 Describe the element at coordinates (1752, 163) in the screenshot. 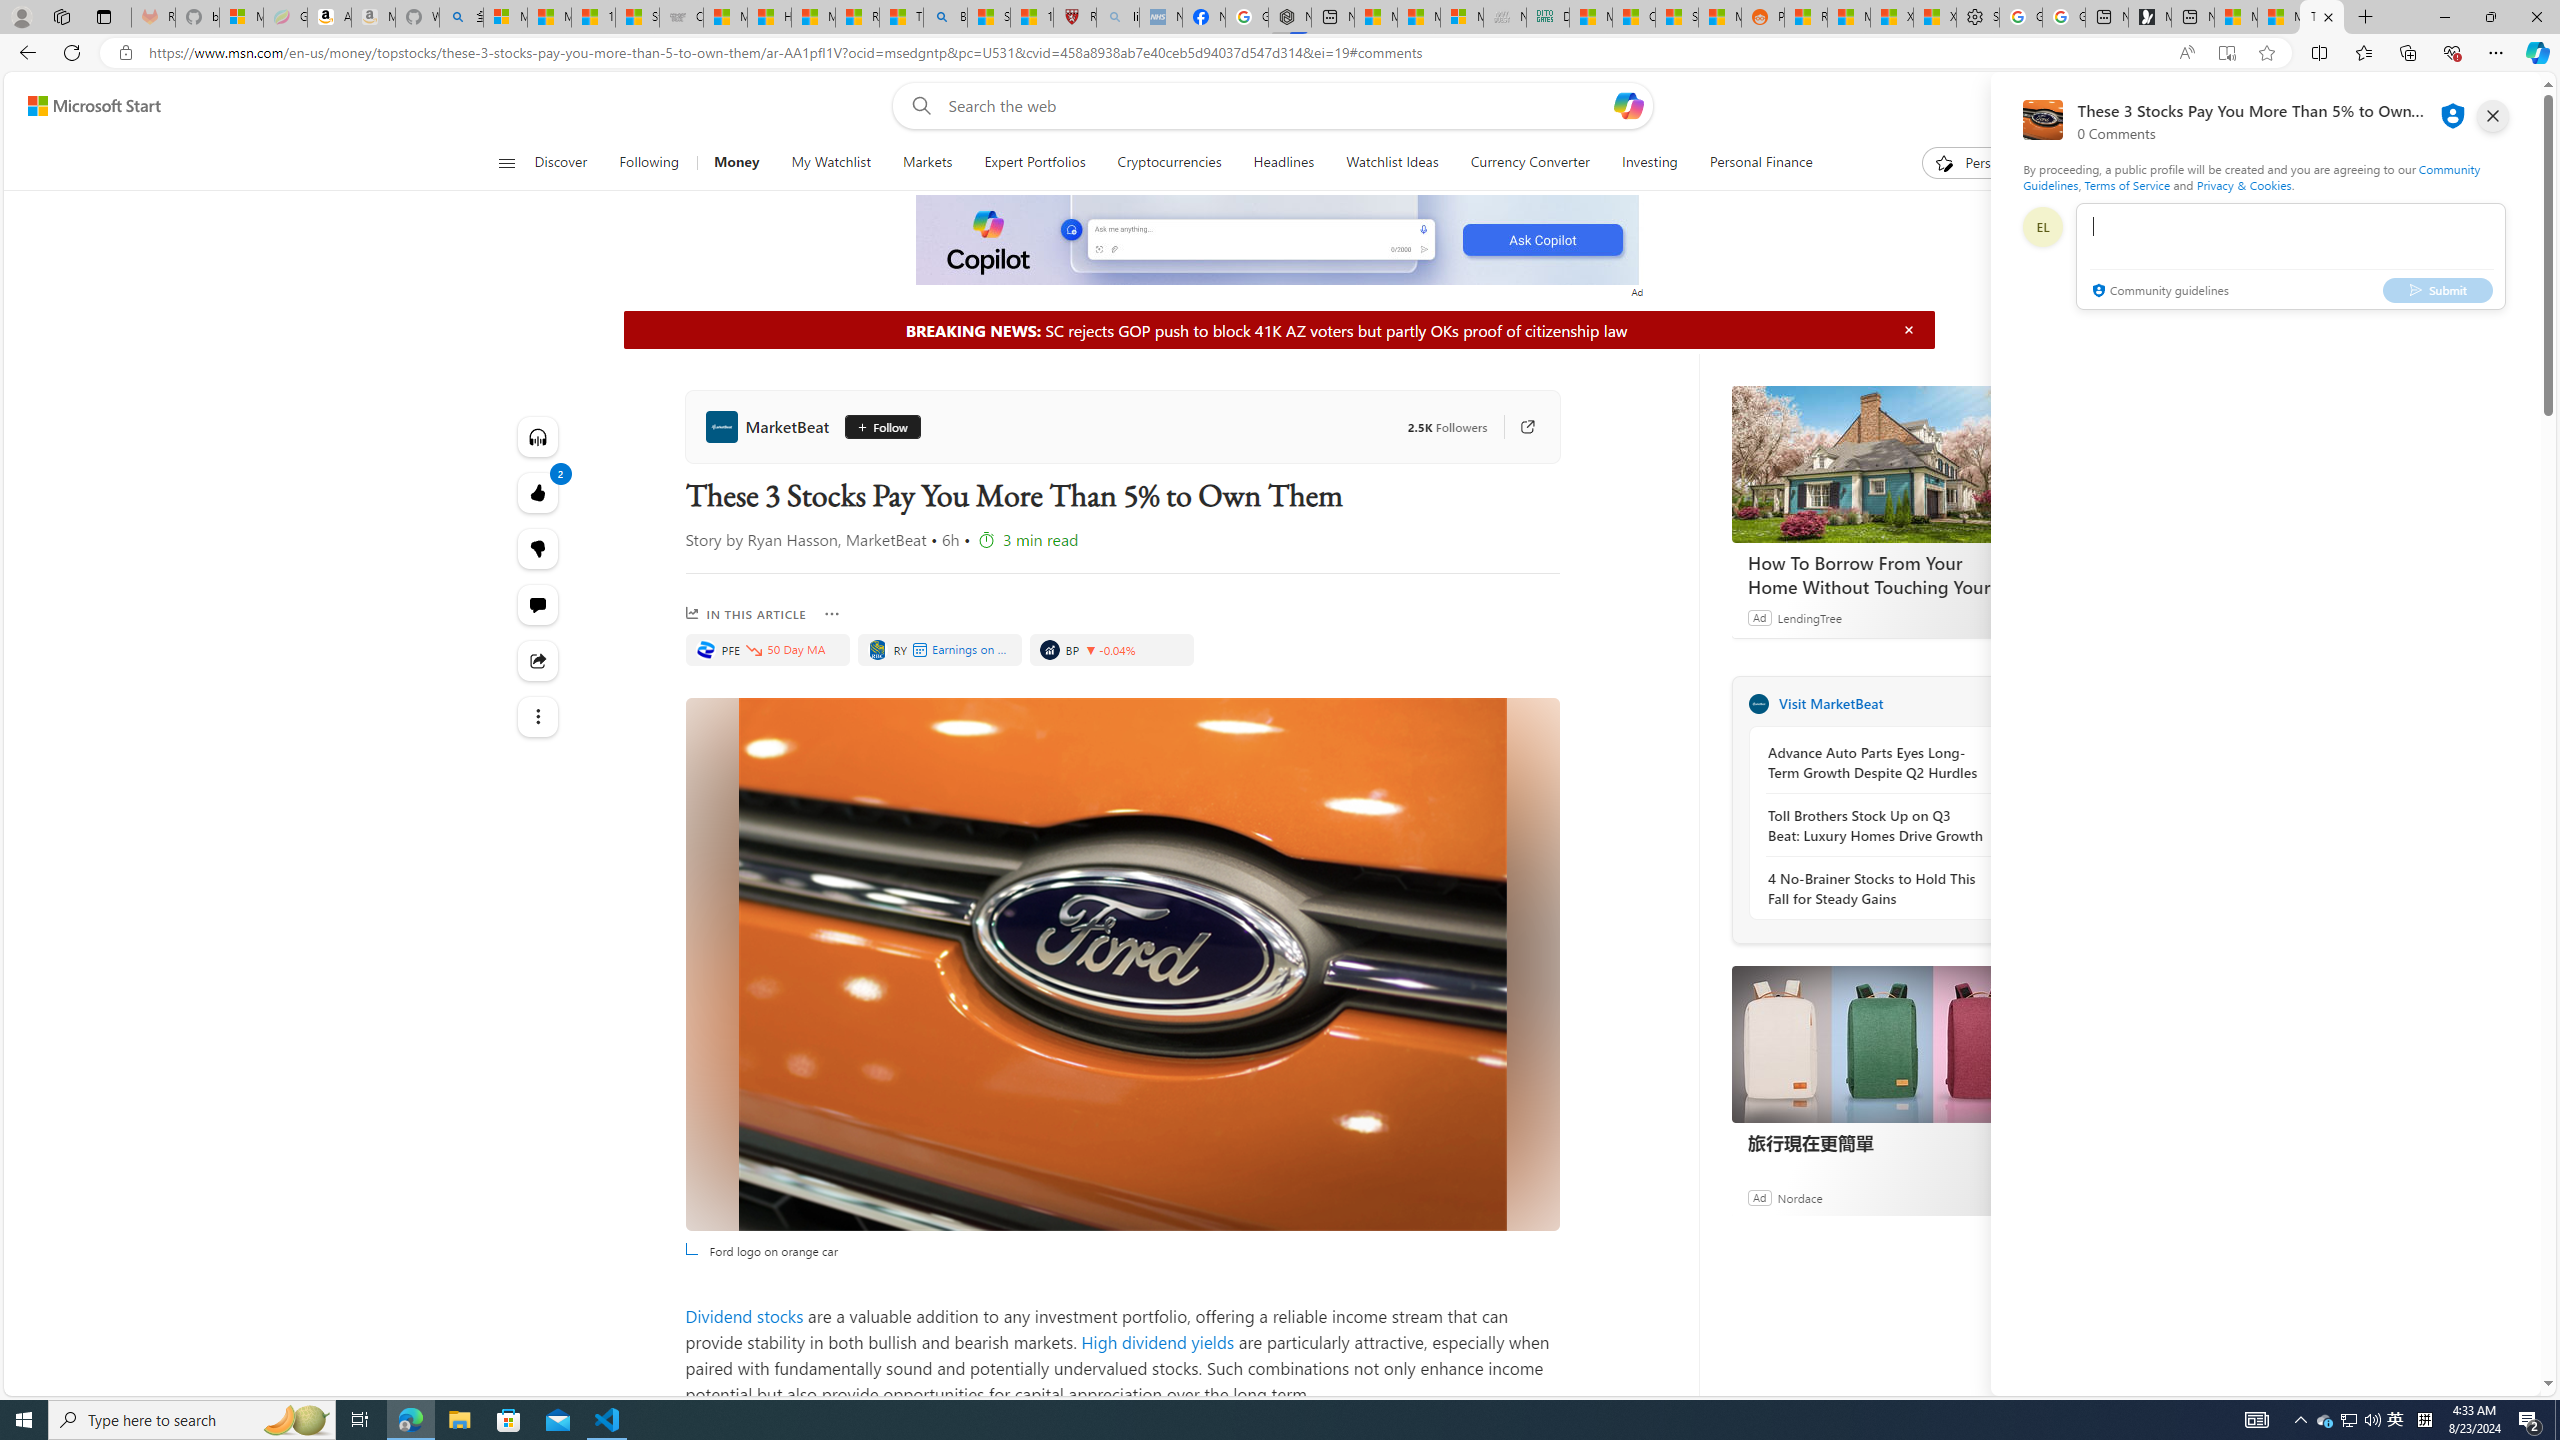

I see `Personal Finance` at that location.